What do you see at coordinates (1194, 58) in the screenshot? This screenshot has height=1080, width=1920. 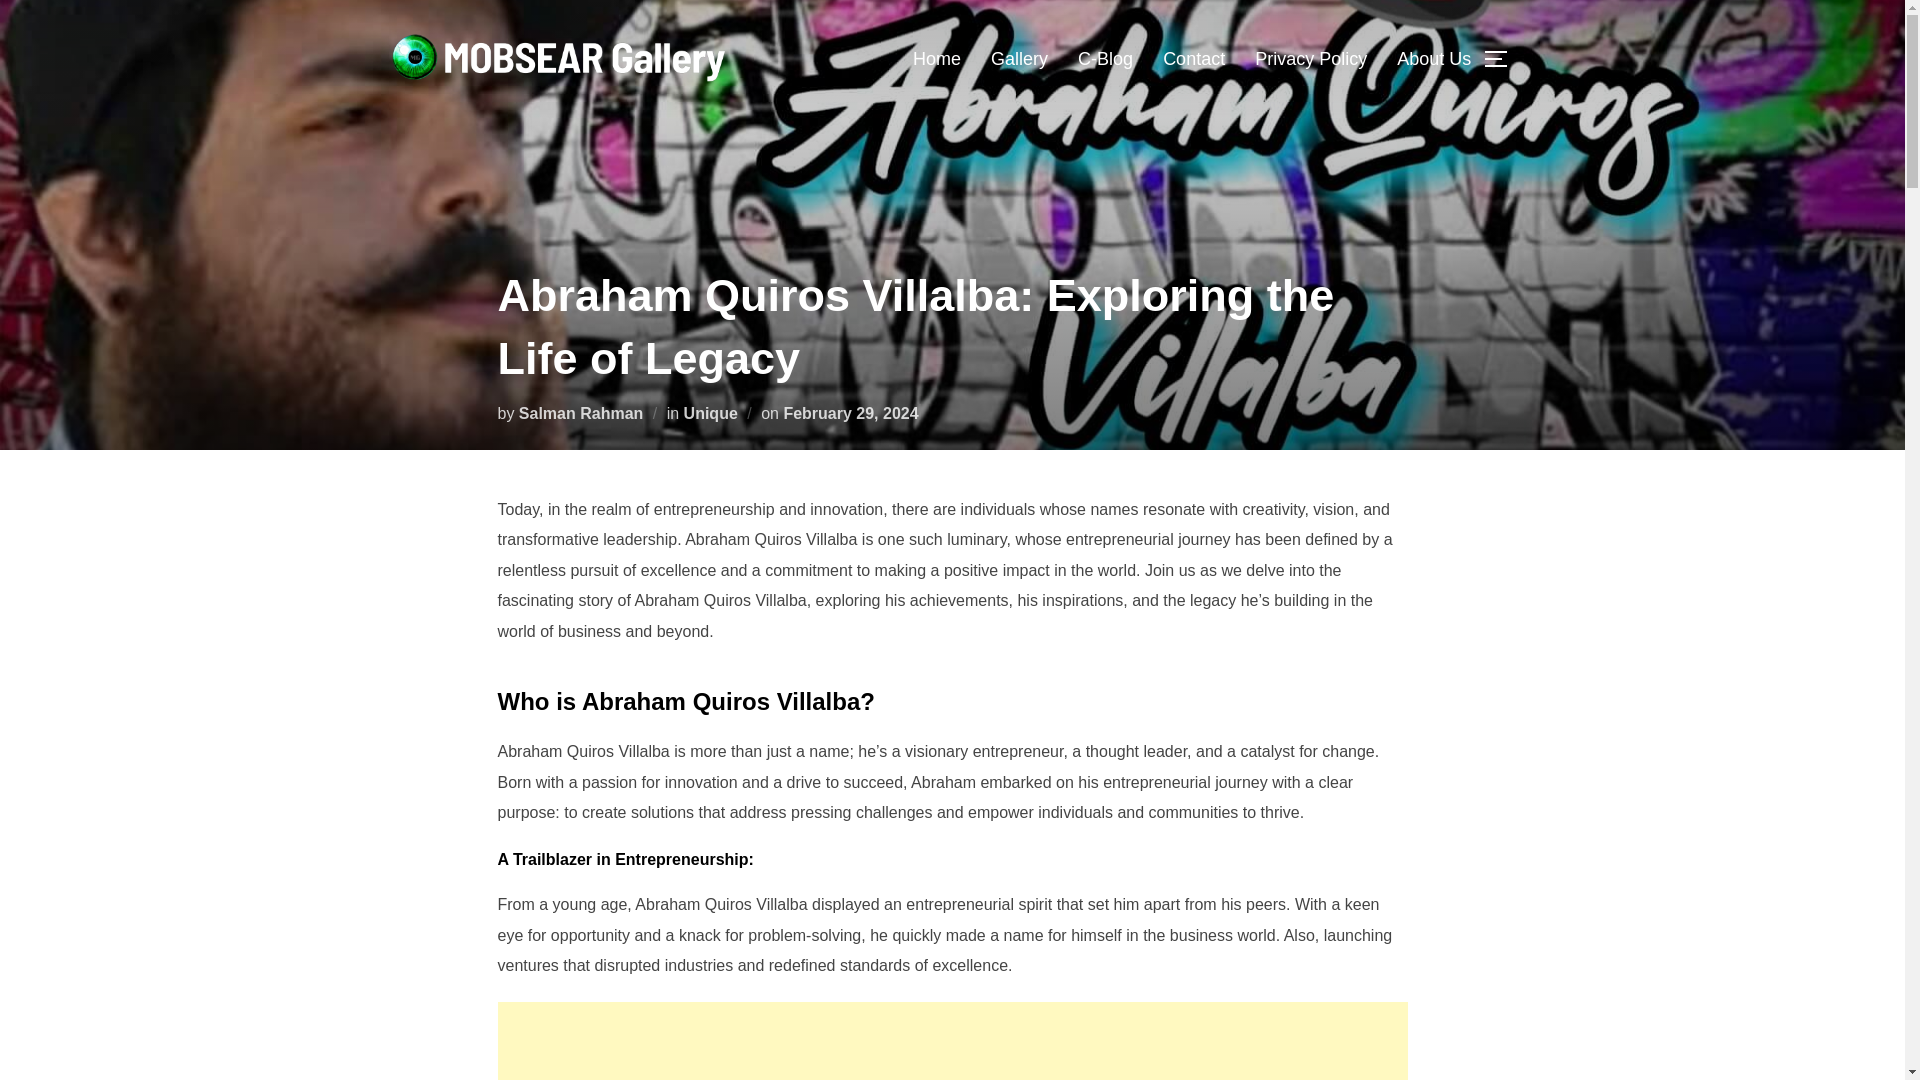 I see `Contact` at bounding box center [1194, 58].